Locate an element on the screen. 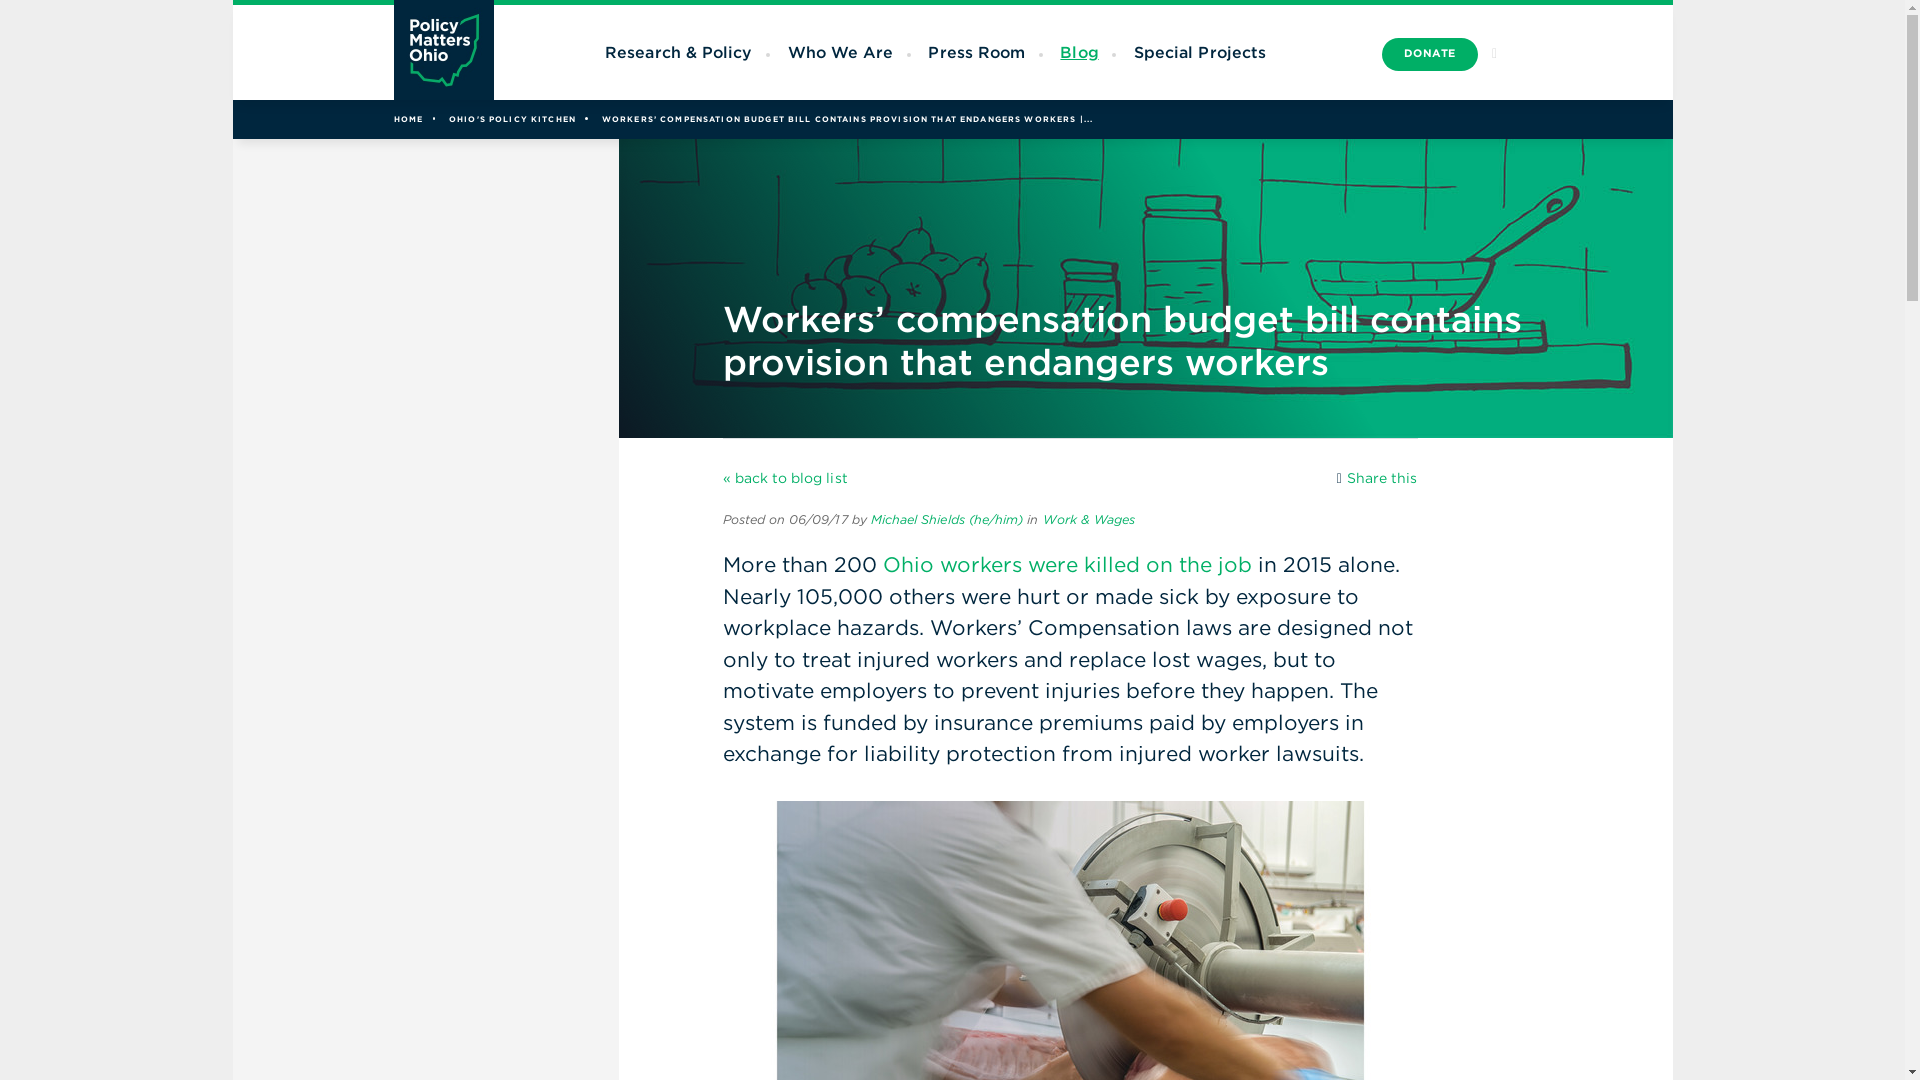 This screenshot has height=1080, width=1920. Special Projects is located at coordinates (1200, 52).